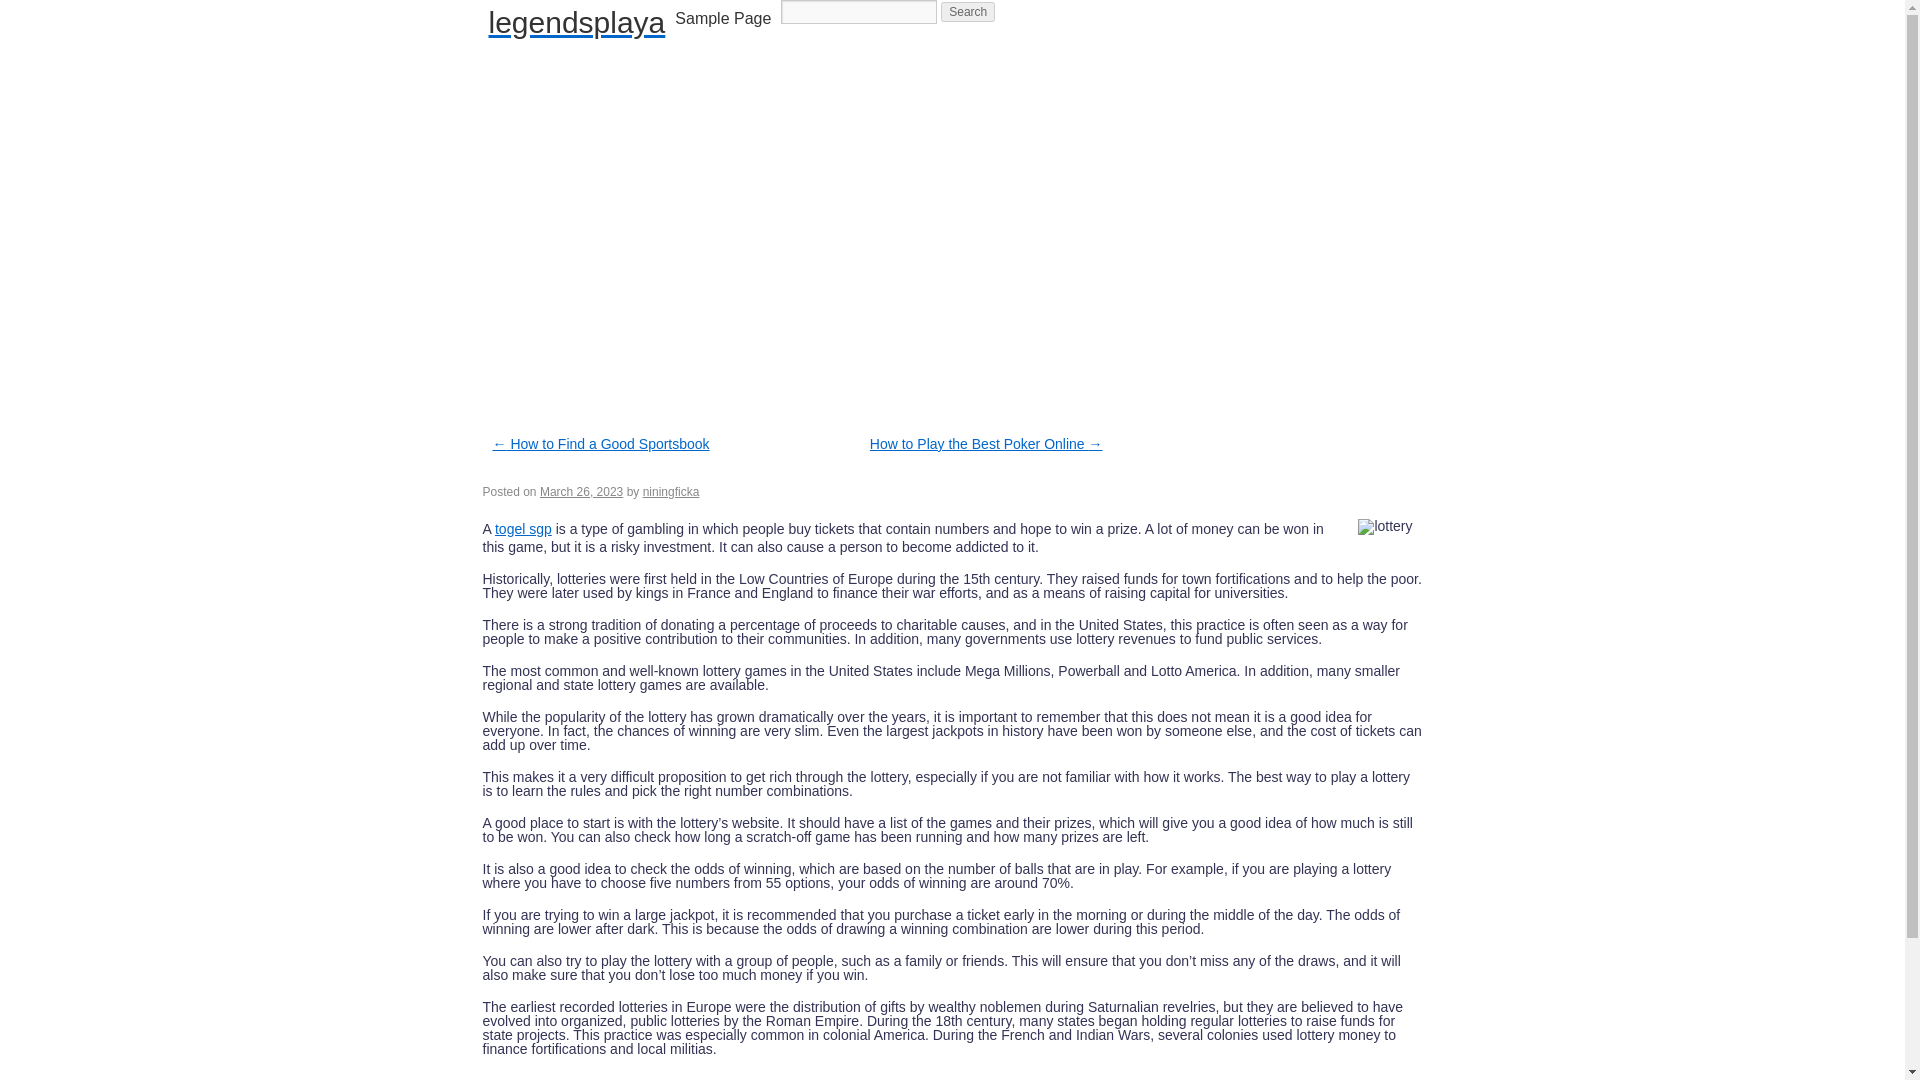  I want to click on 10:06 am, so click(580, 491).